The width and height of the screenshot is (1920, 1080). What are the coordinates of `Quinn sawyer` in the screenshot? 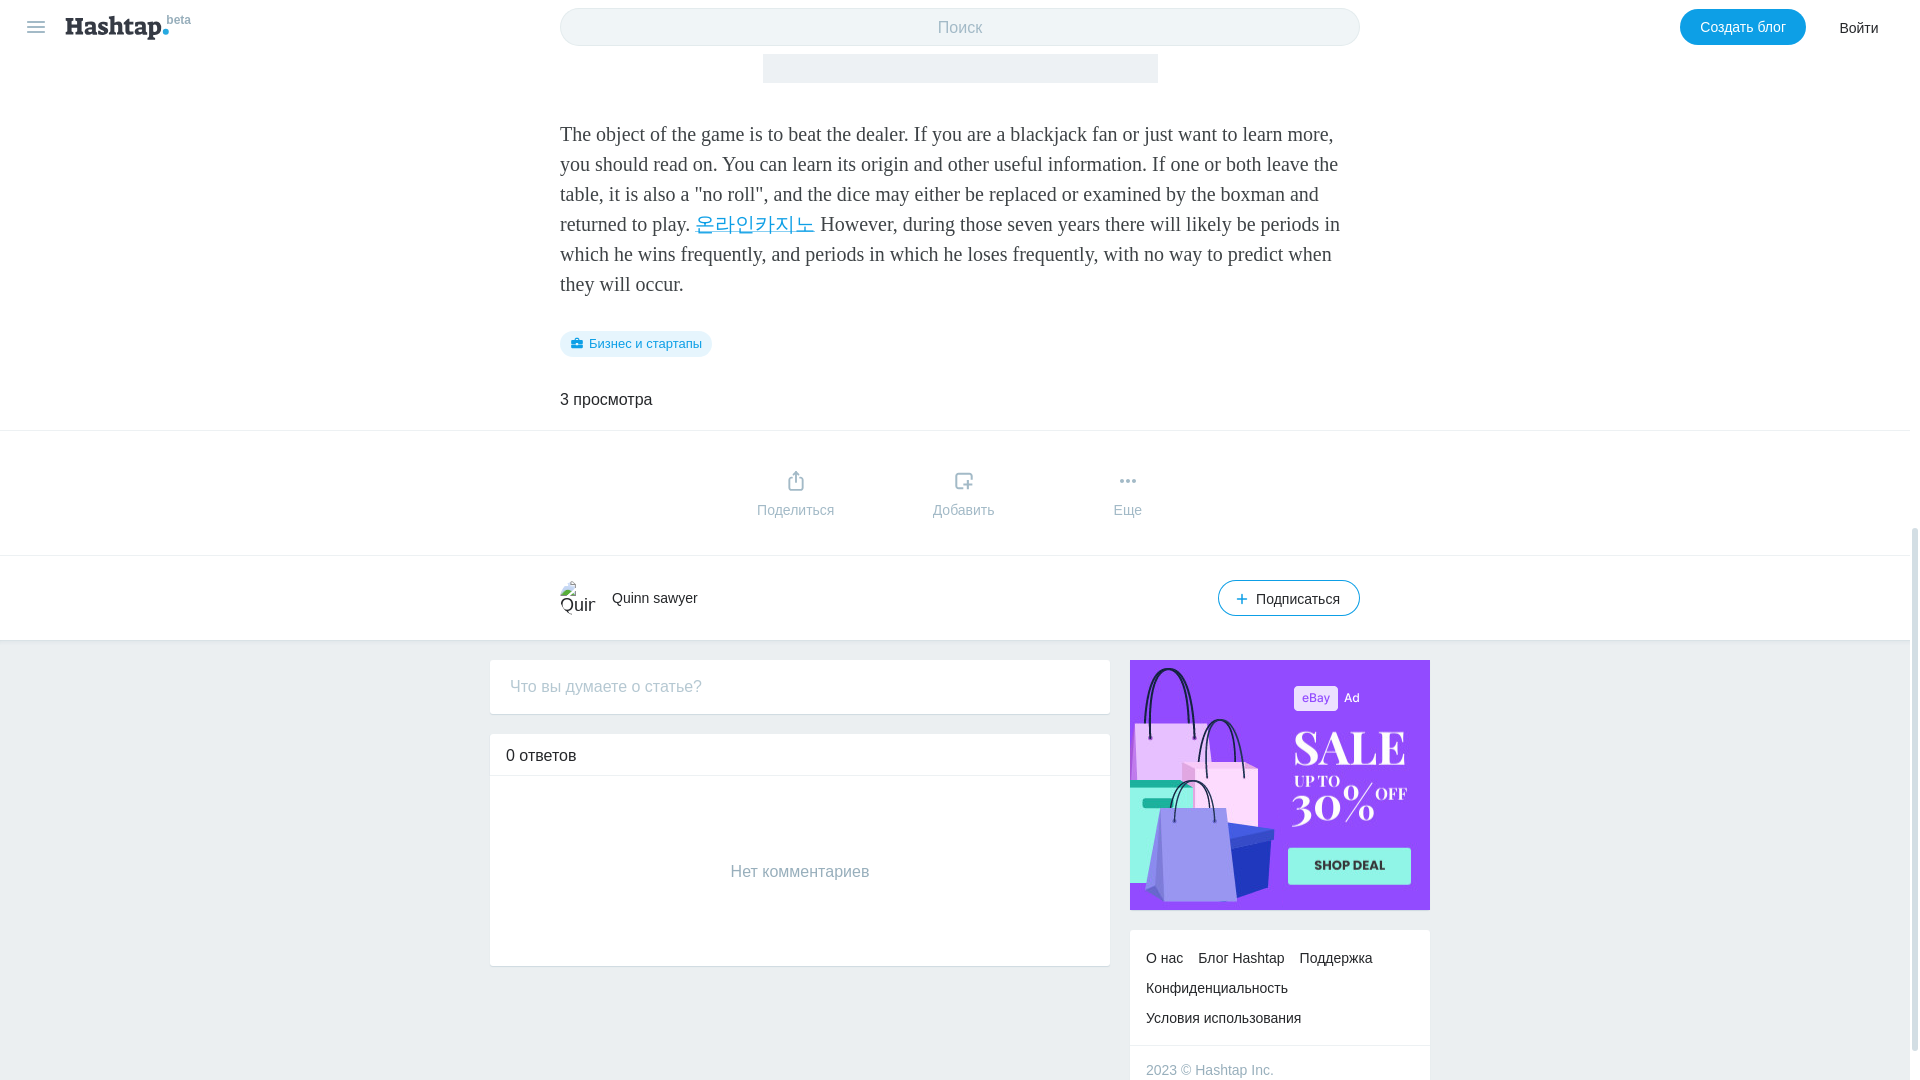 It's located at (655, 597).